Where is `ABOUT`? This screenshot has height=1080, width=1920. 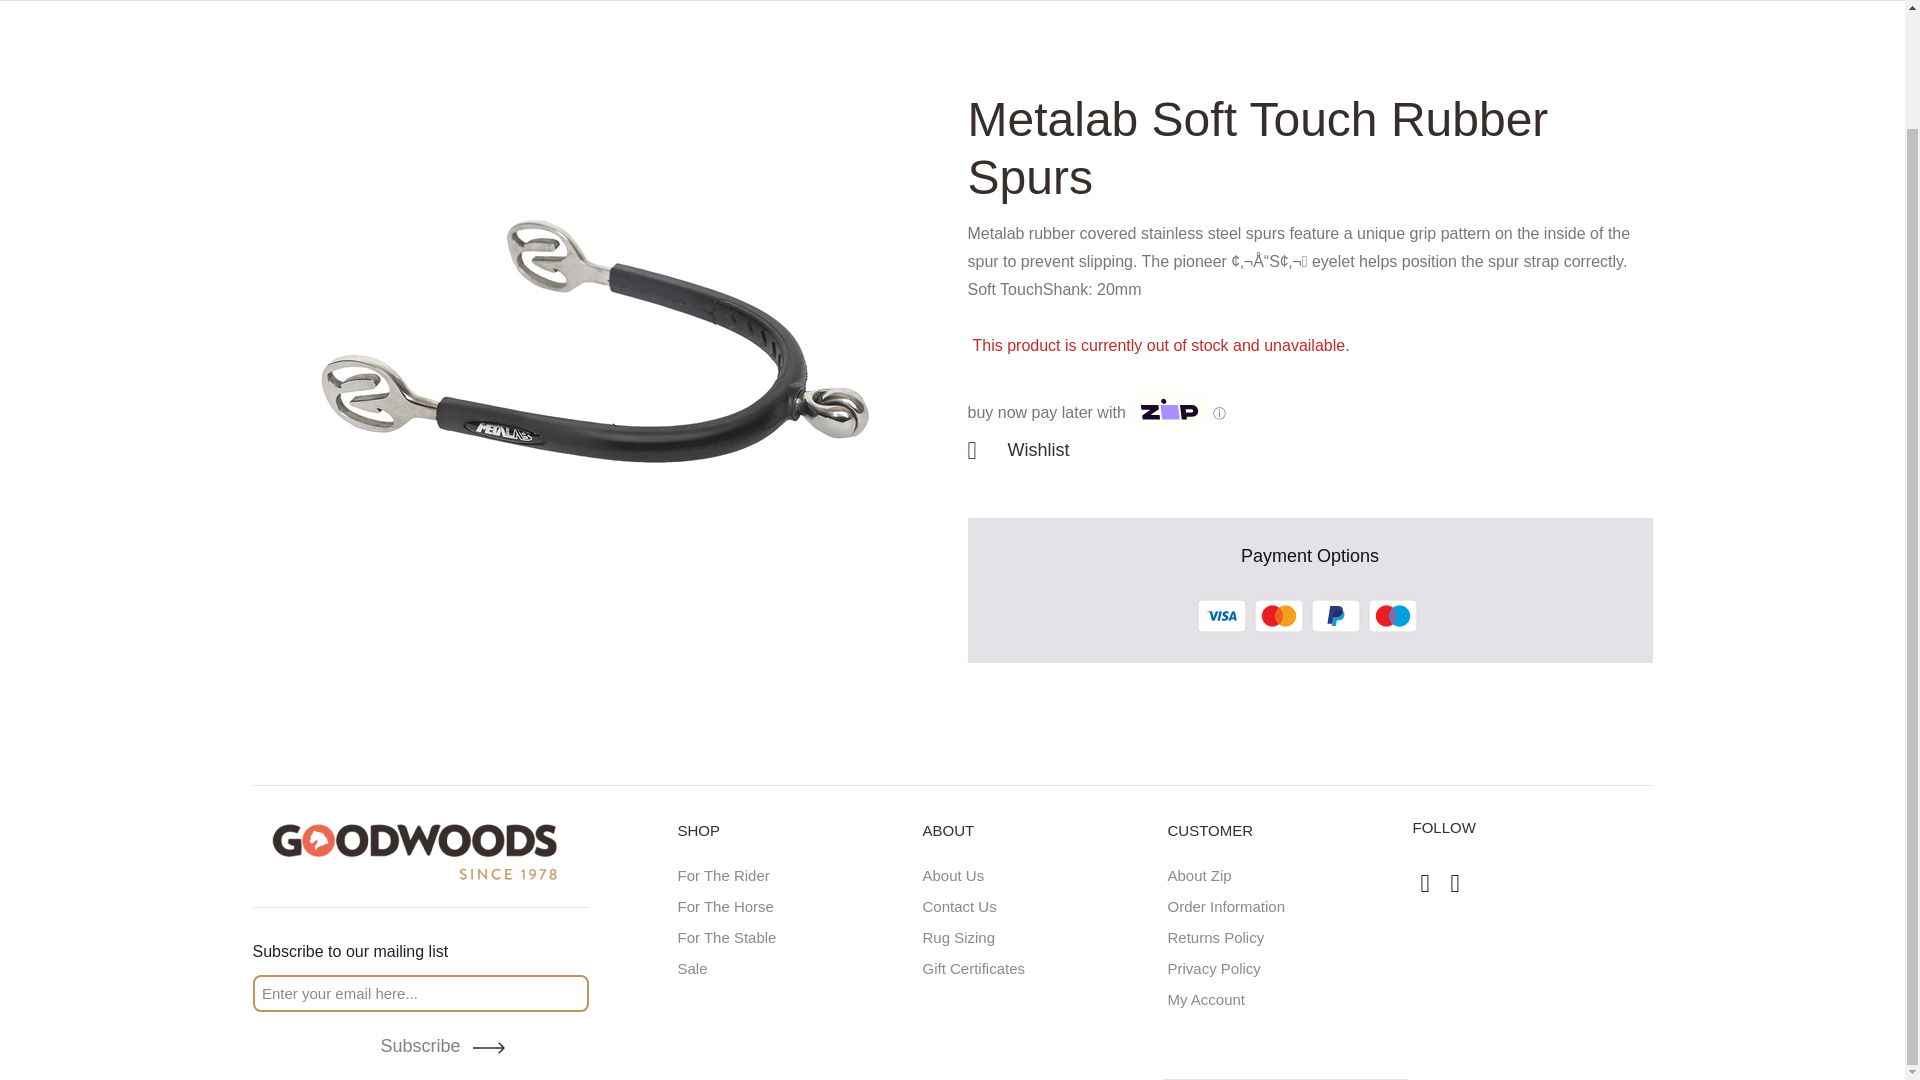
ABOUT is located at coordinates (1039, 838).